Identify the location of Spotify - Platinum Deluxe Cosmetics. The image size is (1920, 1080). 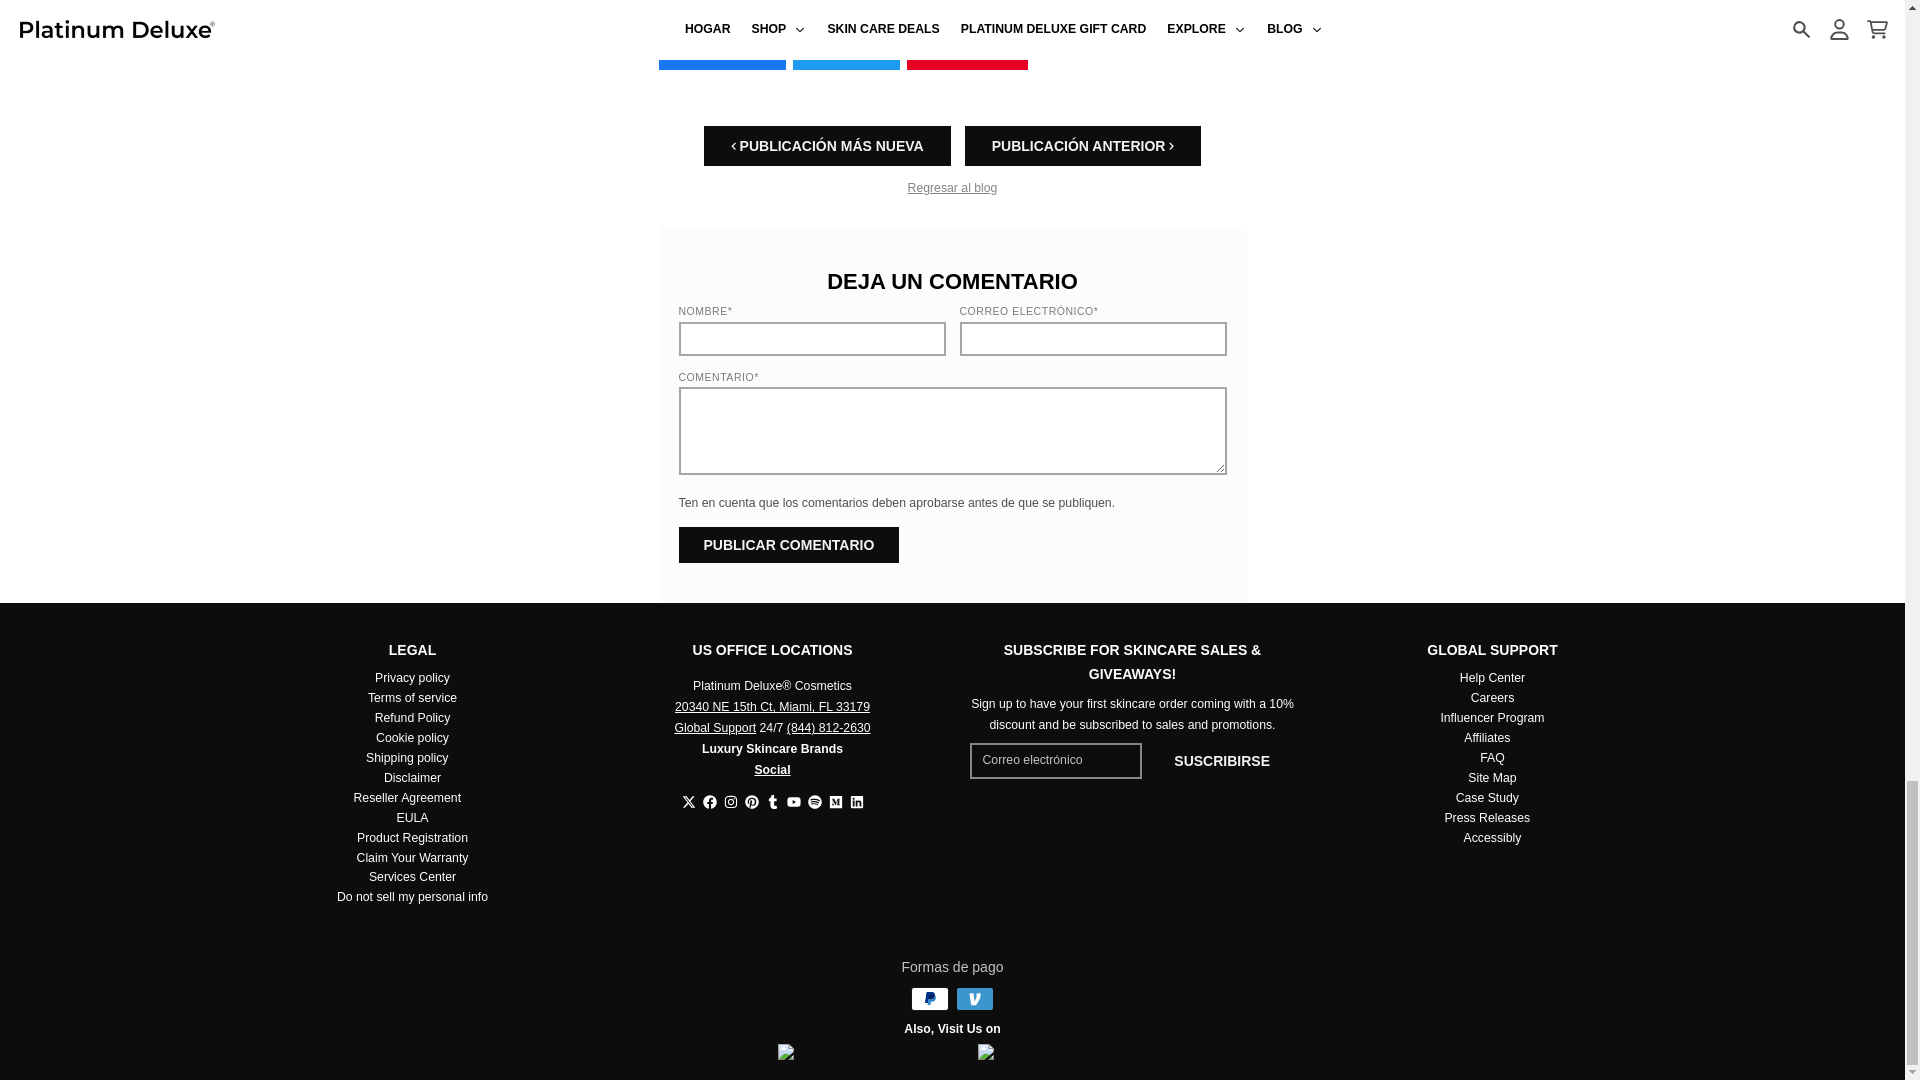
(814, 801).